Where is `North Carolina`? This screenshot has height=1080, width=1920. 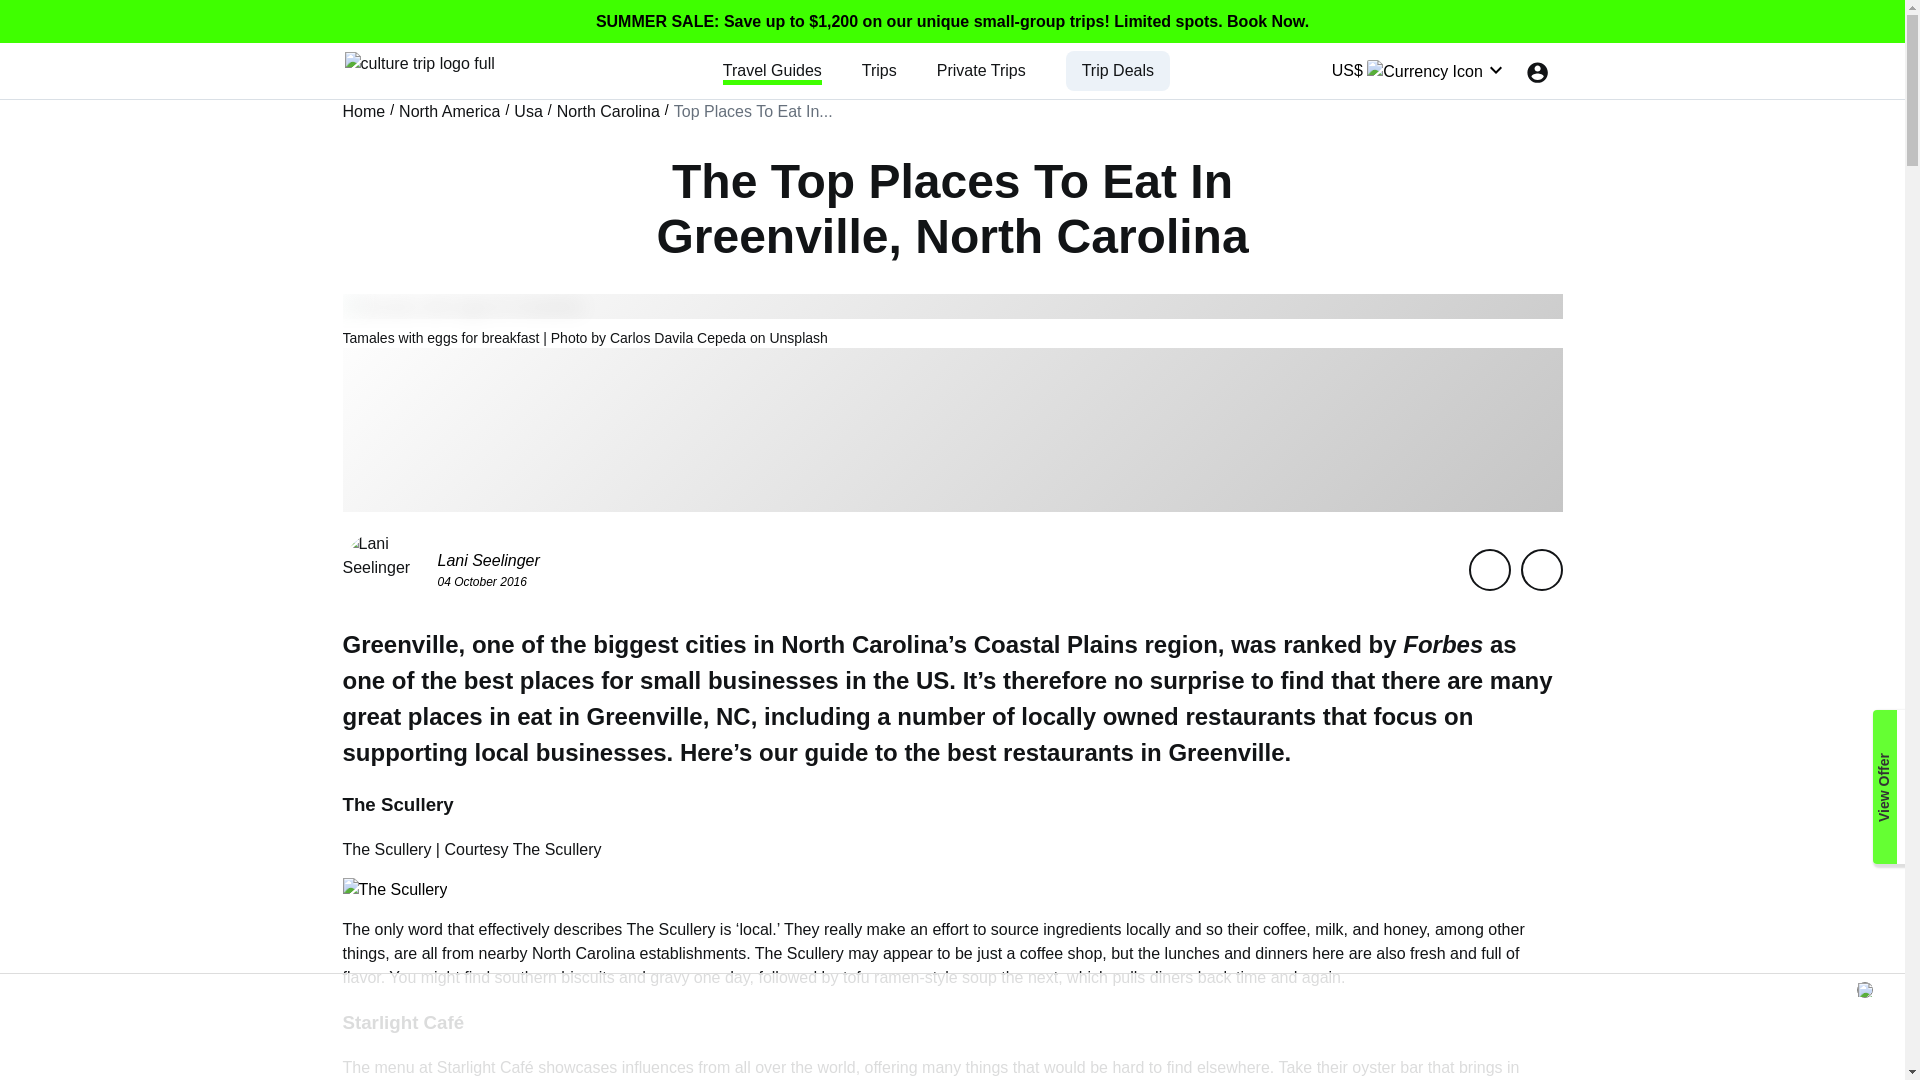
North Carolina is located at coordinates (608, 112).